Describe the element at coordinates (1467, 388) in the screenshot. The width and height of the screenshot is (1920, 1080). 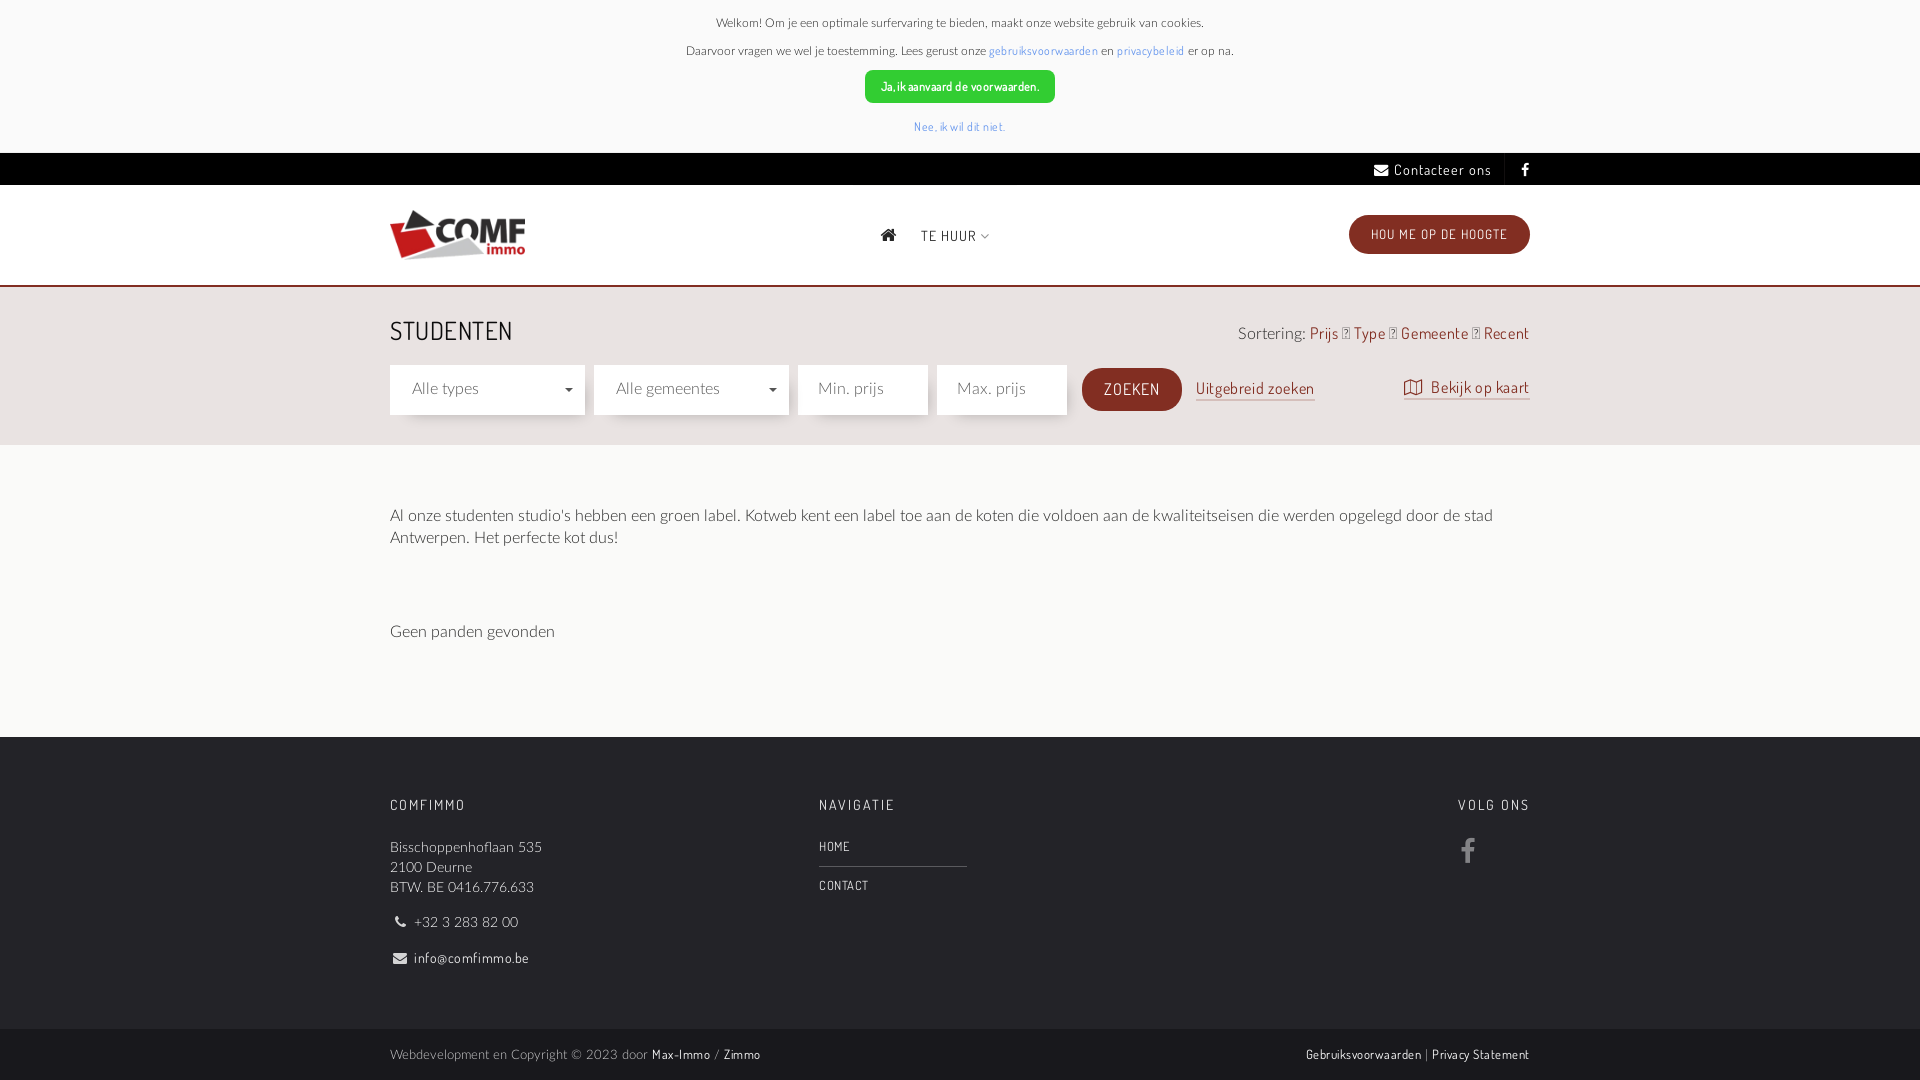
I see `Bekijk op kaart` at that location.